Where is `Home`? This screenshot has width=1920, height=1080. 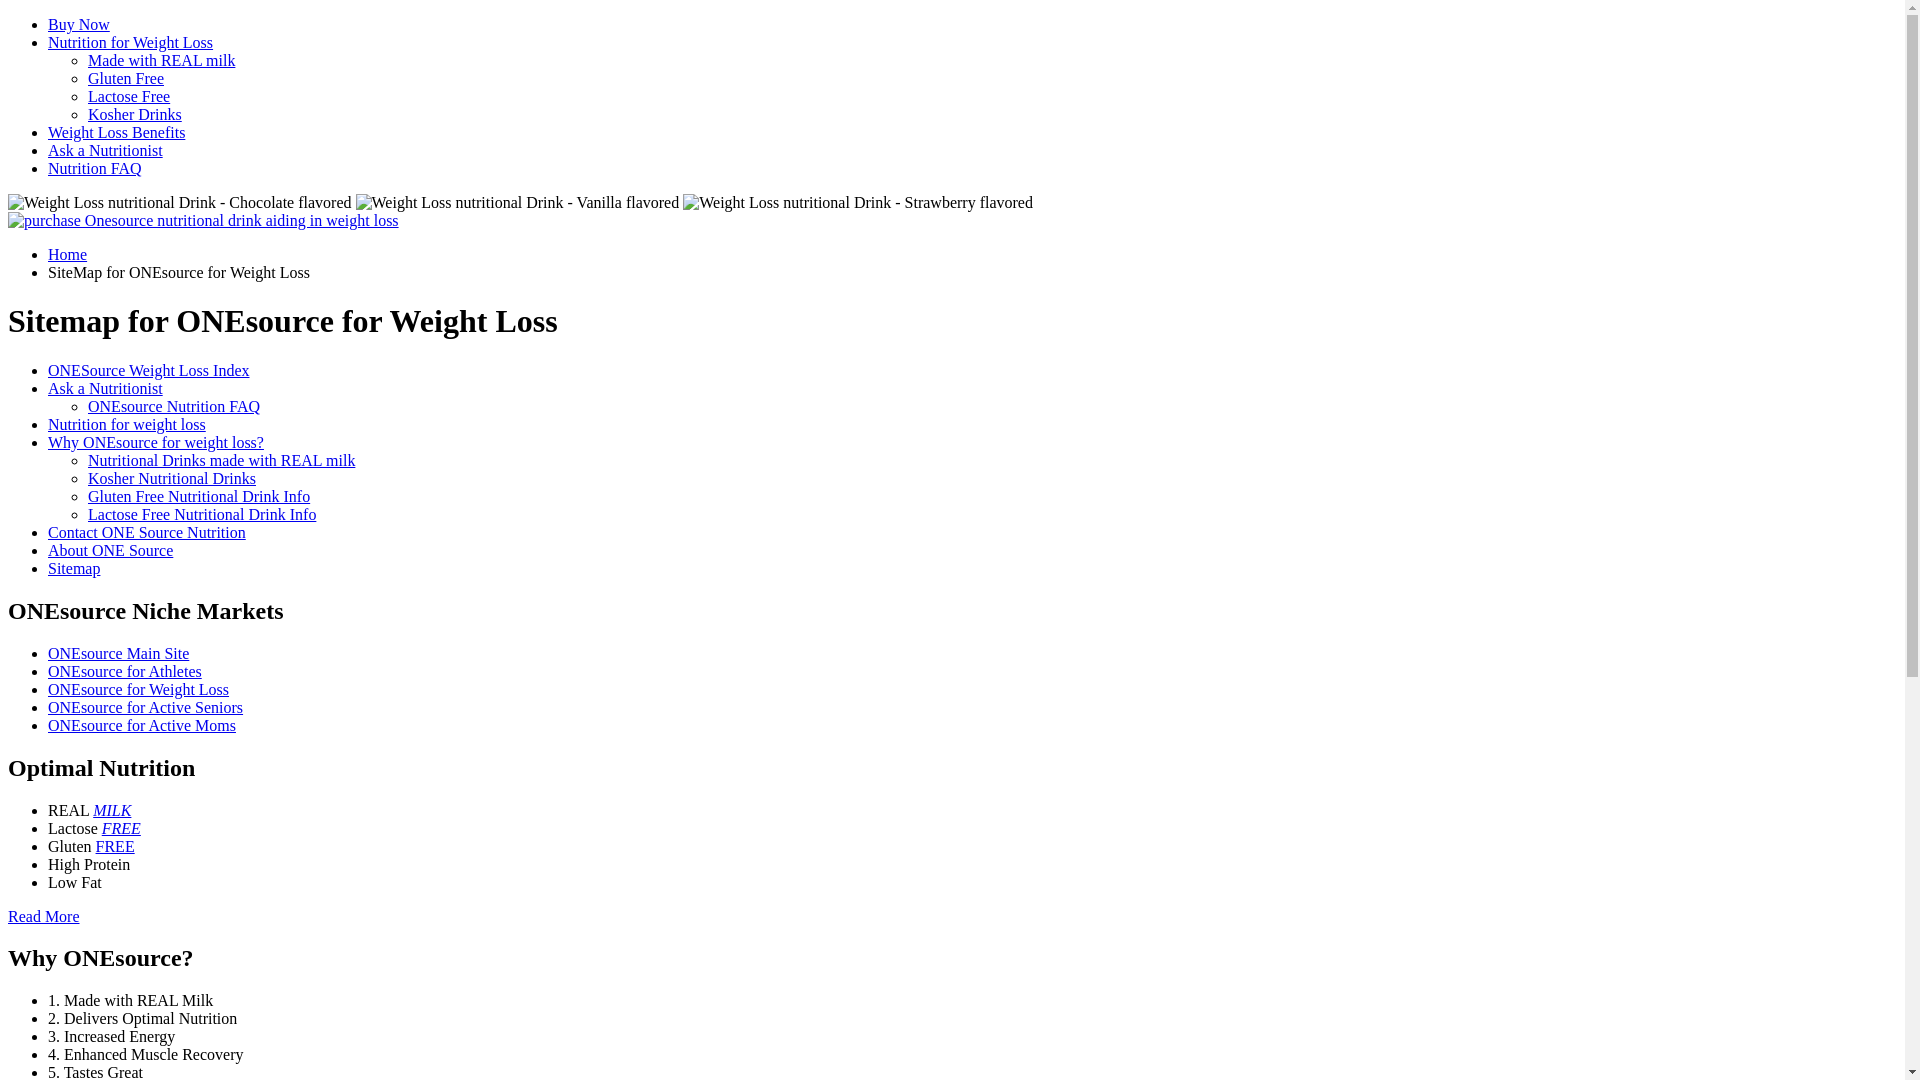
Home is located at coordinates (68, 254).